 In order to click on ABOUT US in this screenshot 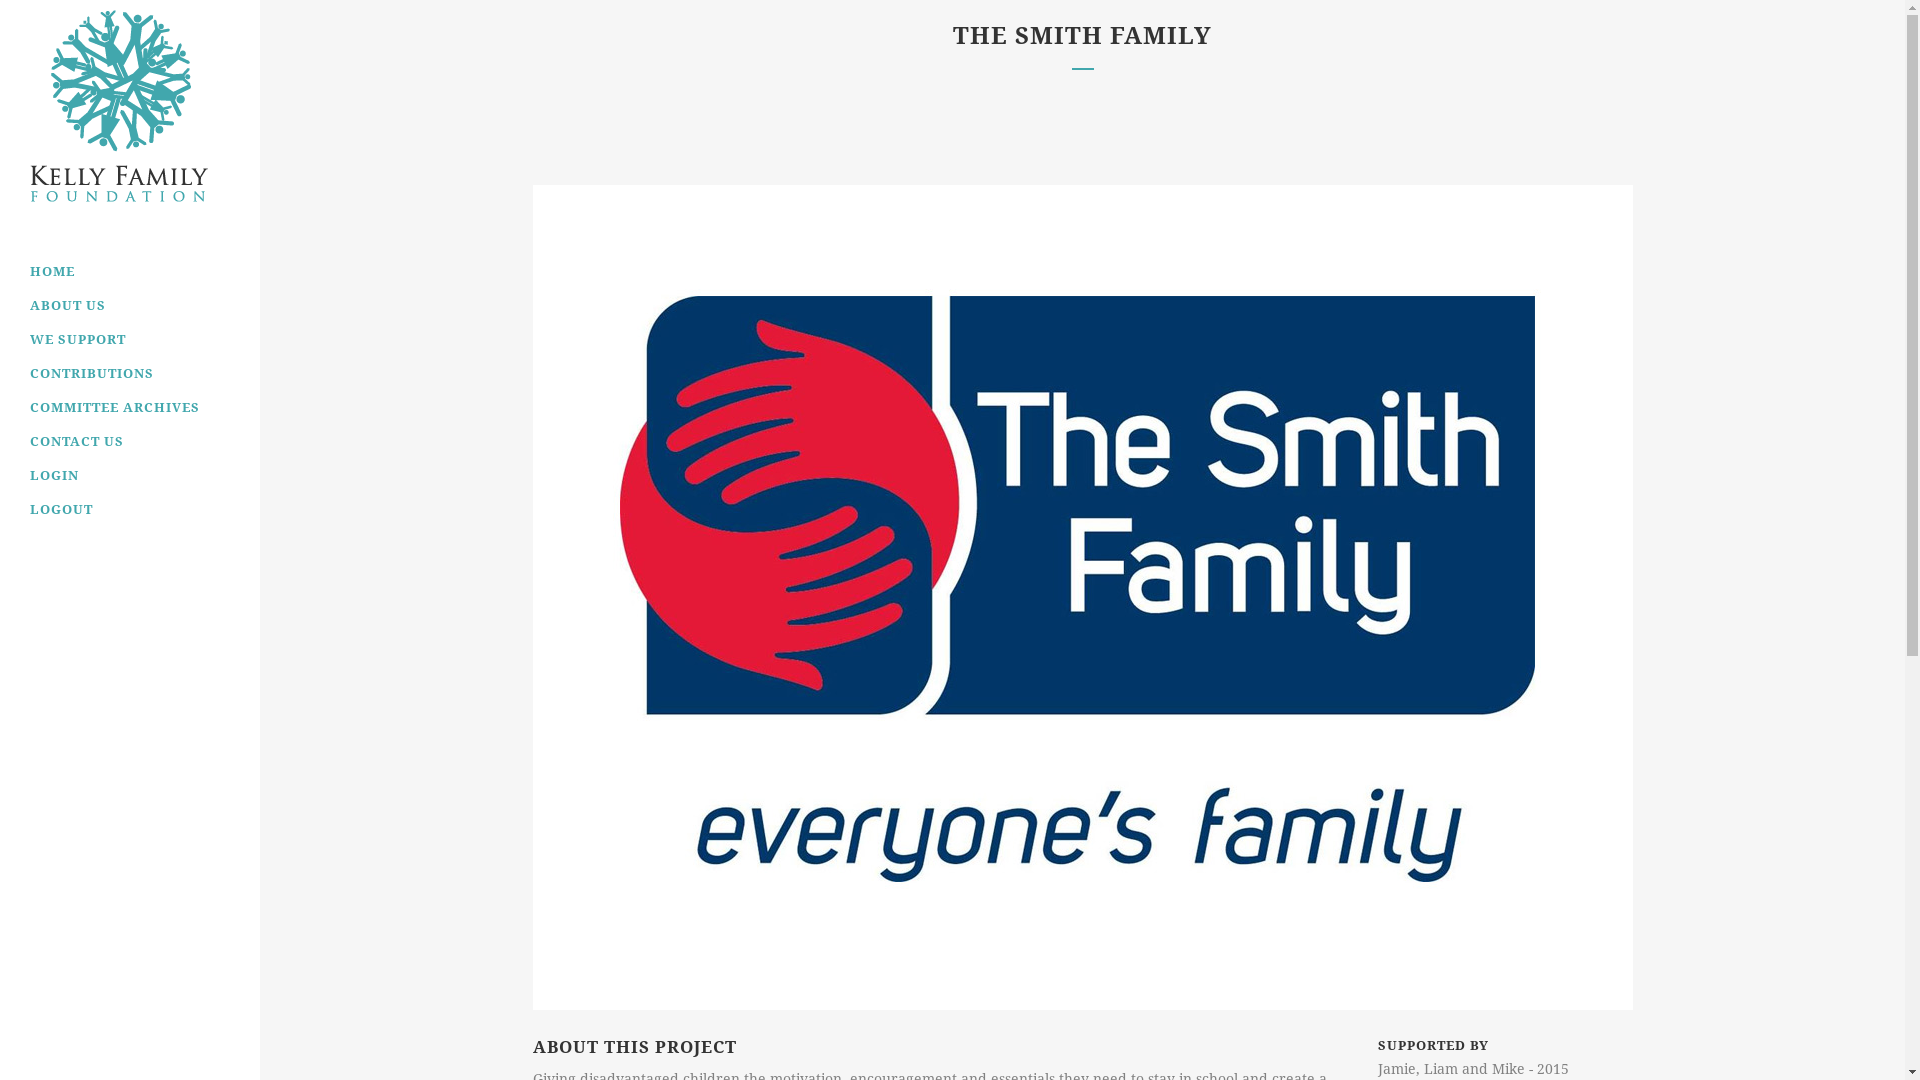, I will do `click(130, 306)`.